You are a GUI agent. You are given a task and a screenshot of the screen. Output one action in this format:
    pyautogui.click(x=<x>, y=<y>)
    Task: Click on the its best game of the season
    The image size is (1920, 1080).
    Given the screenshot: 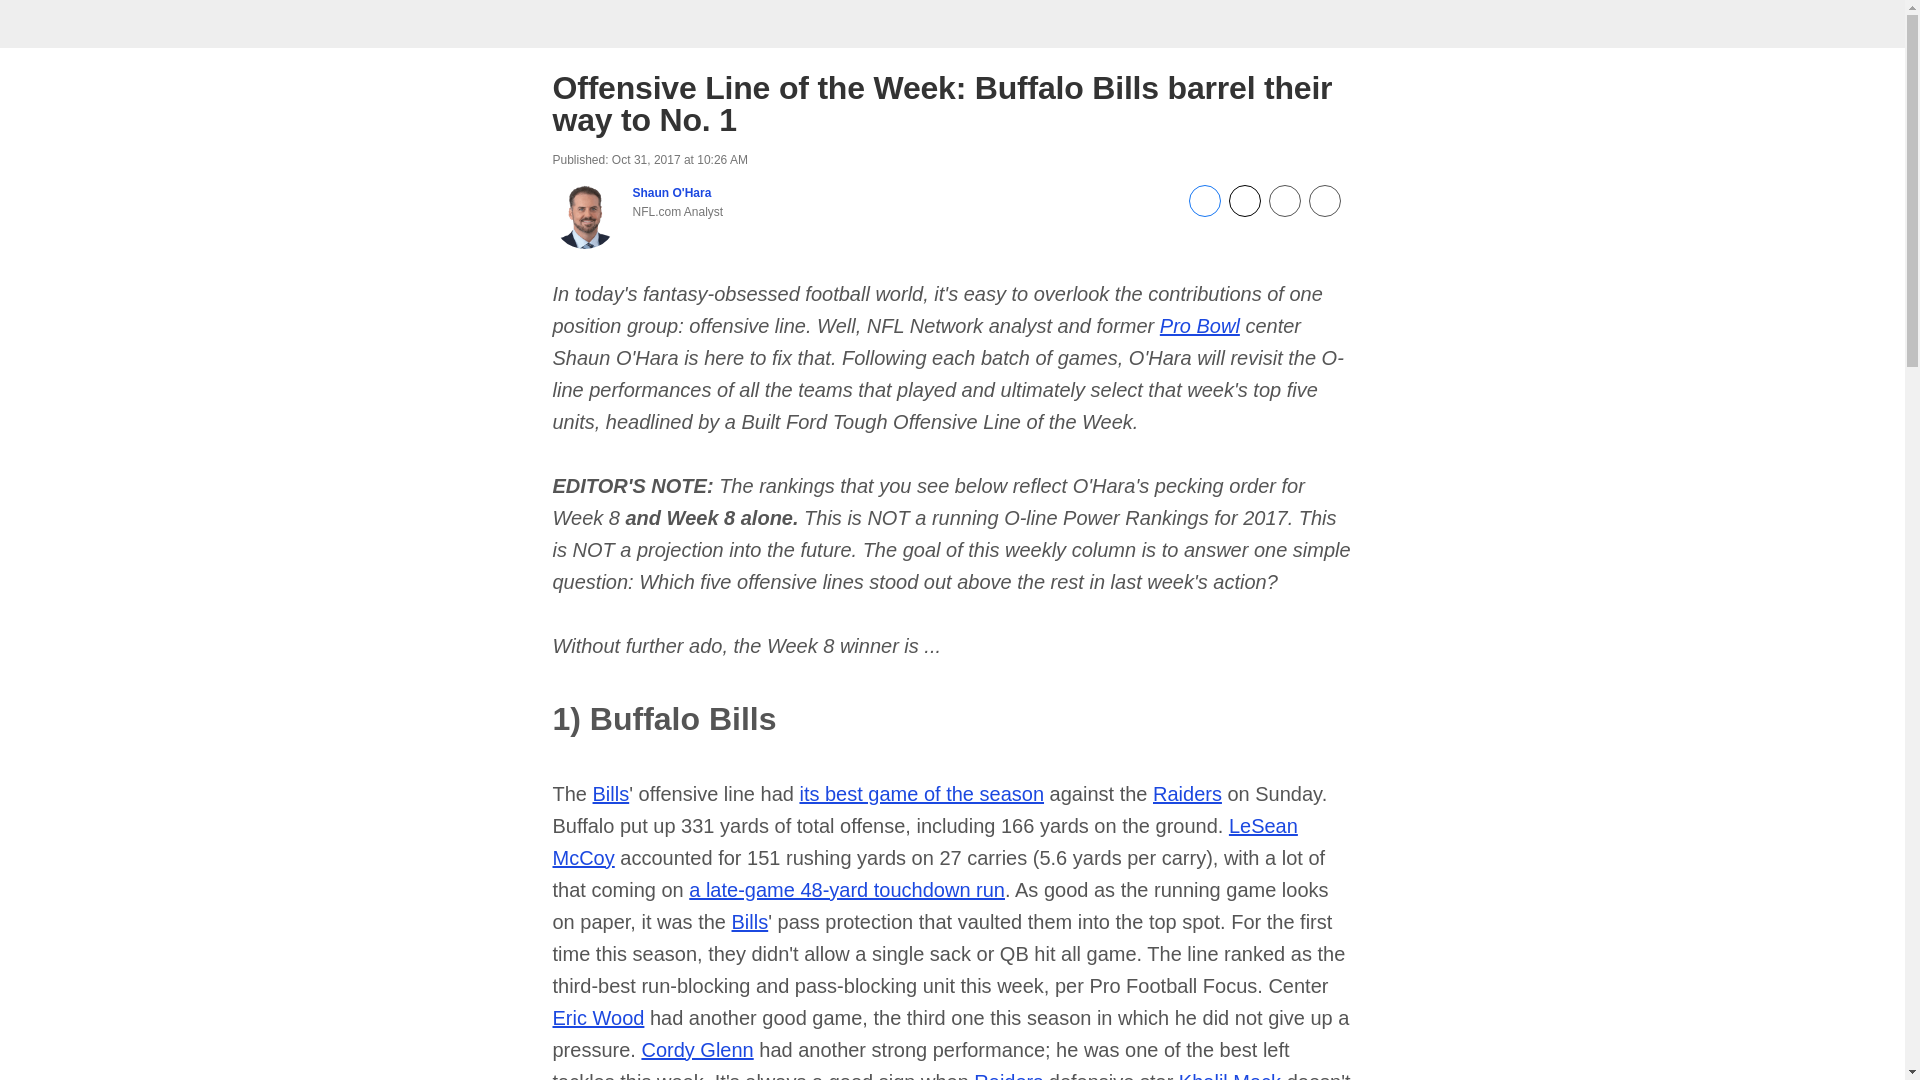 What is the action you would take?
    pyautogui.click(x=921, y=794)
    